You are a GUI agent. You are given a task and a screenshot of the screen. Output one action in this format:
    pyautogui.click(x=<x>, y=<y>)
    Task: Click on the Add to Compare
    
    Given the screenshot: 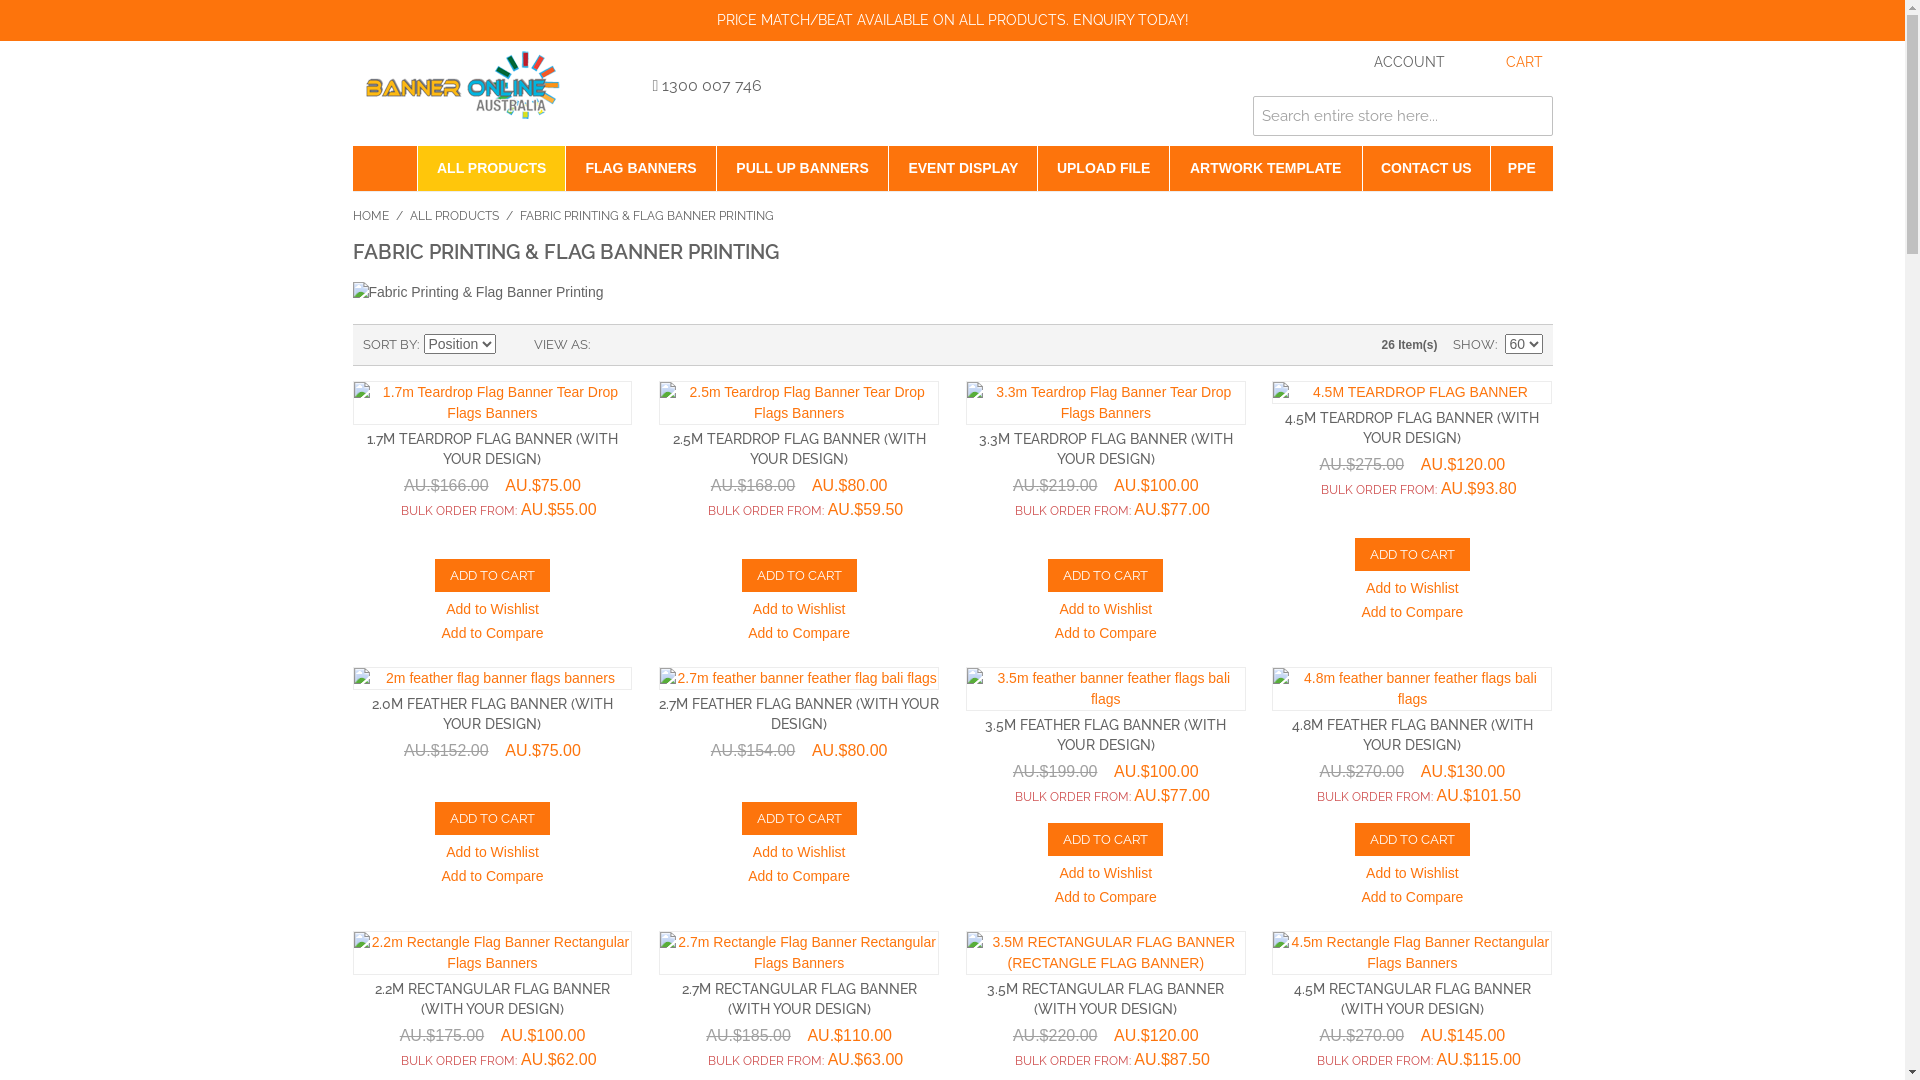 What is the action you would take?
    pyautogui.click(x=1106, y=635)
    